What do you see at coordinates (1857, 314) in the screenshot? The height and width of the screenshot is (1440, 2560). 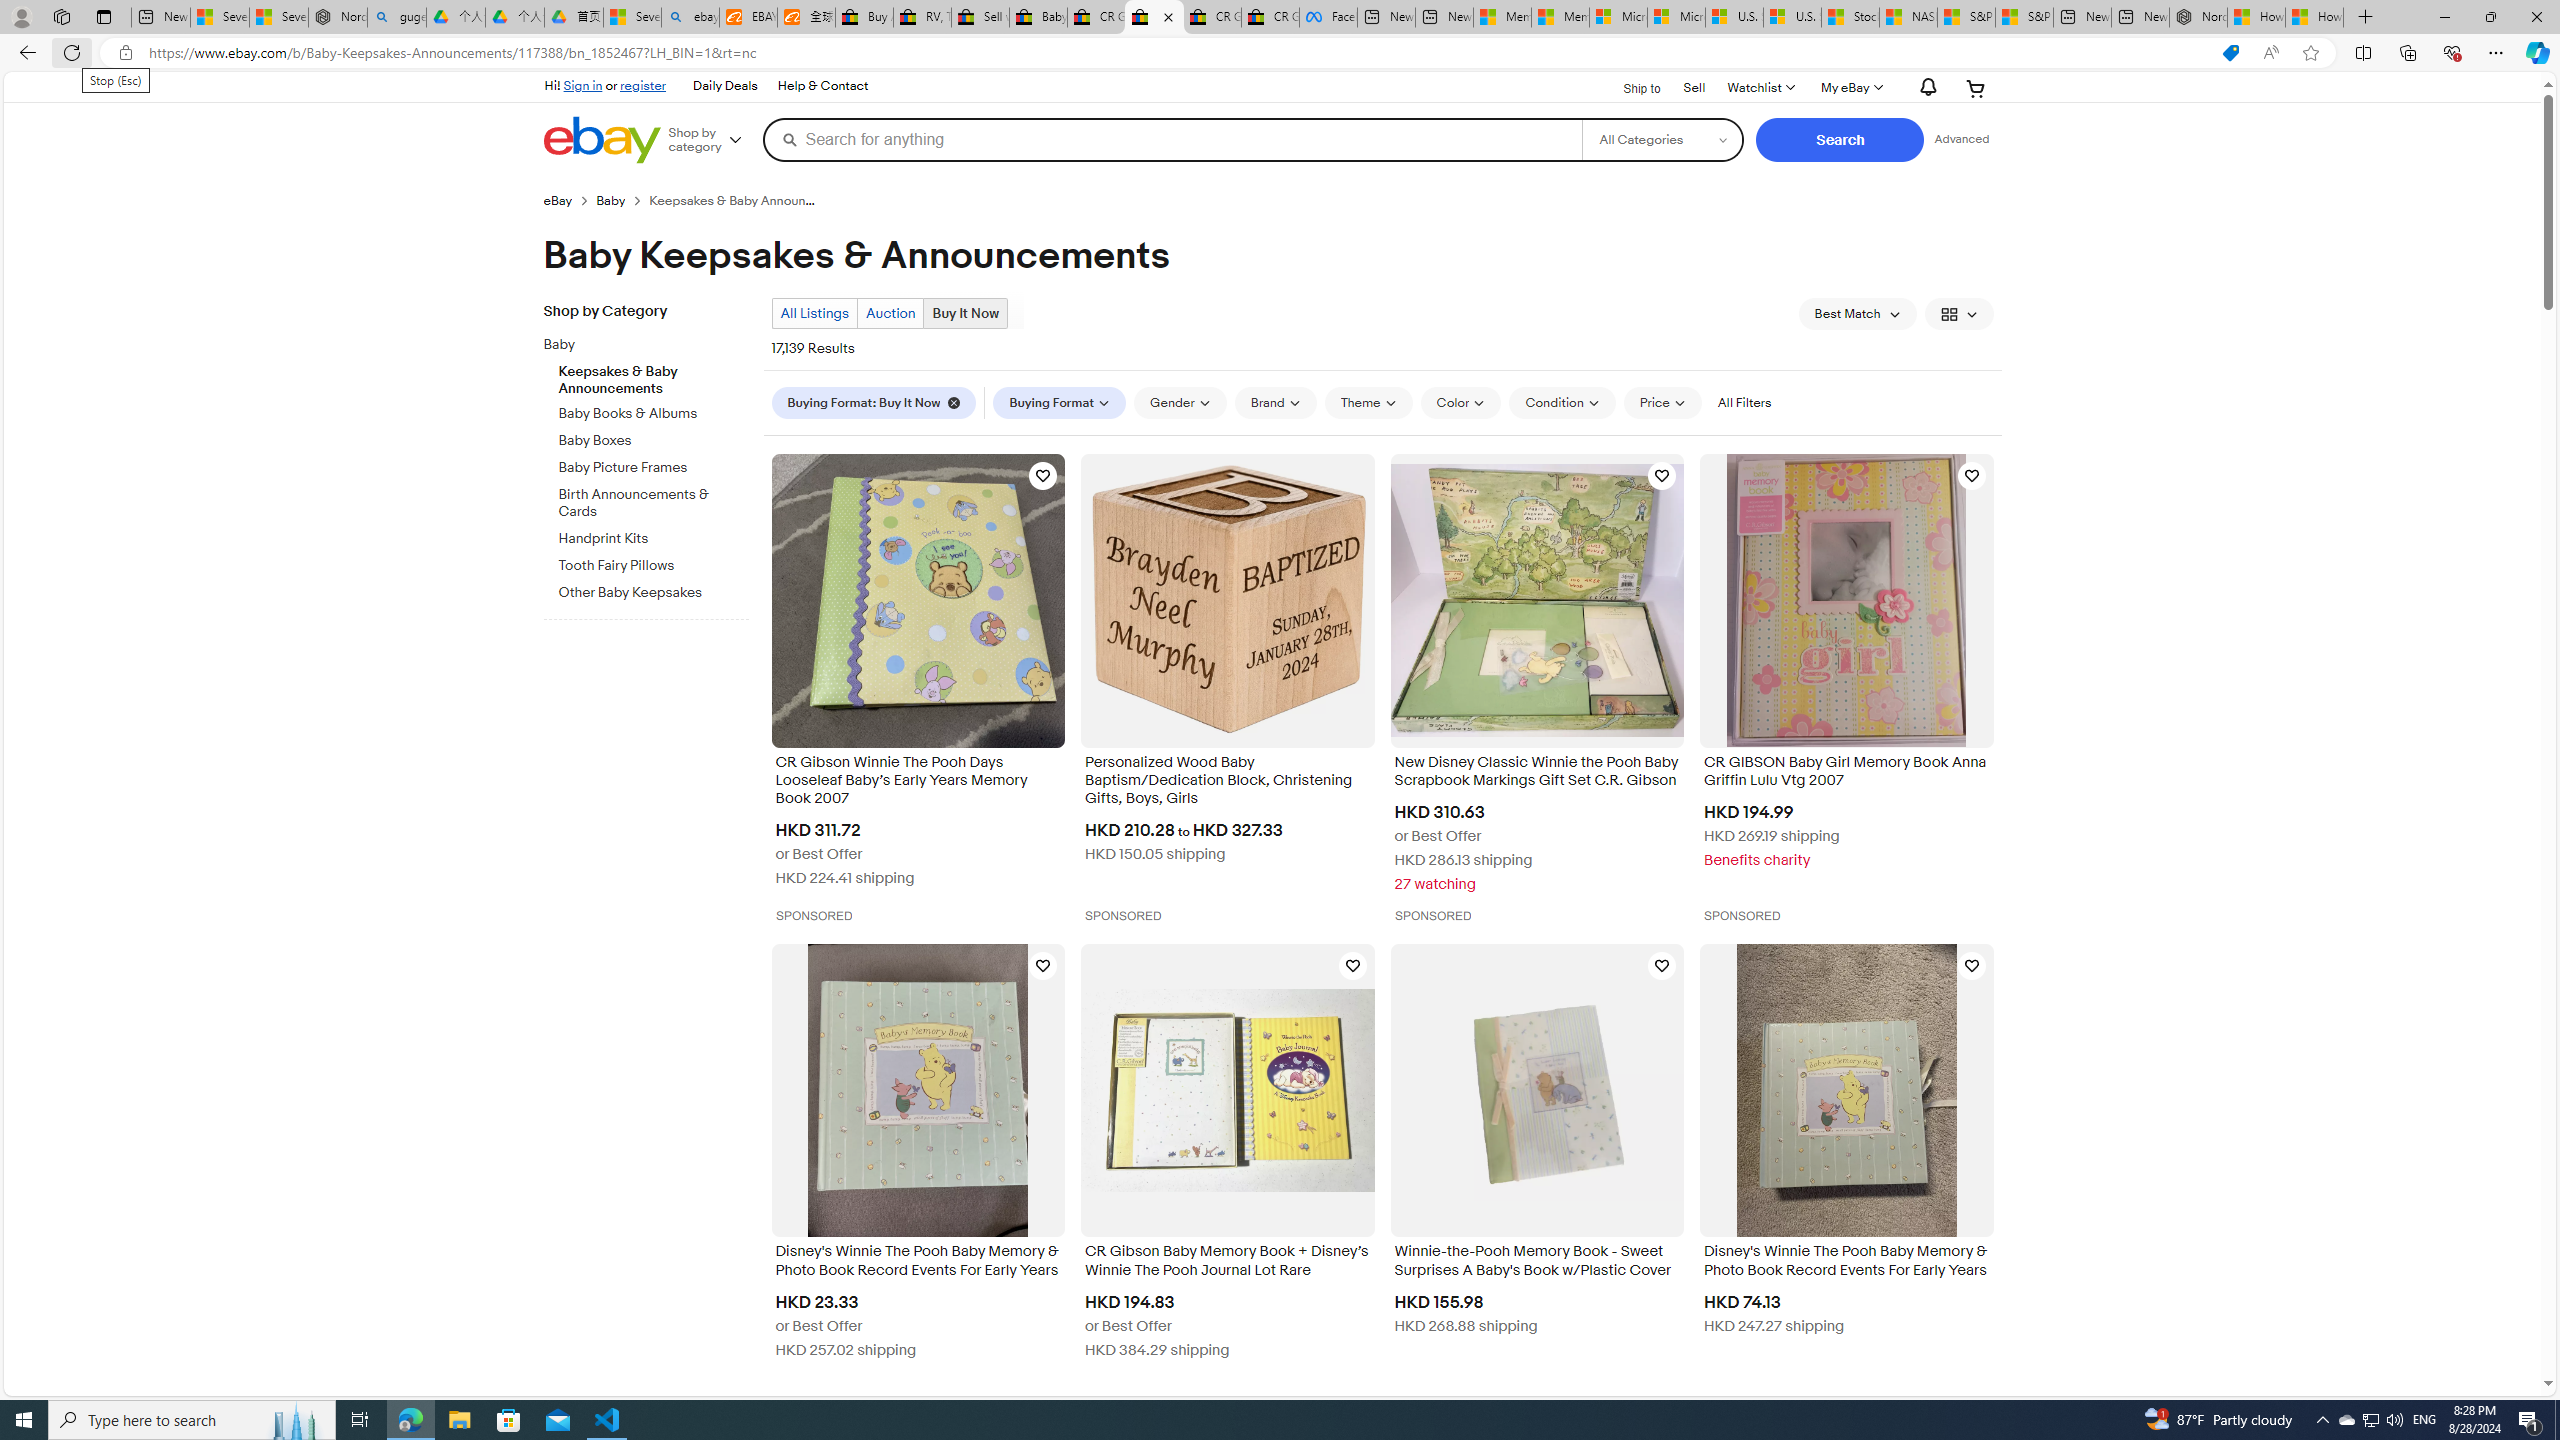 I see `Sort: Best Match` at bounding box center [1857, 314].